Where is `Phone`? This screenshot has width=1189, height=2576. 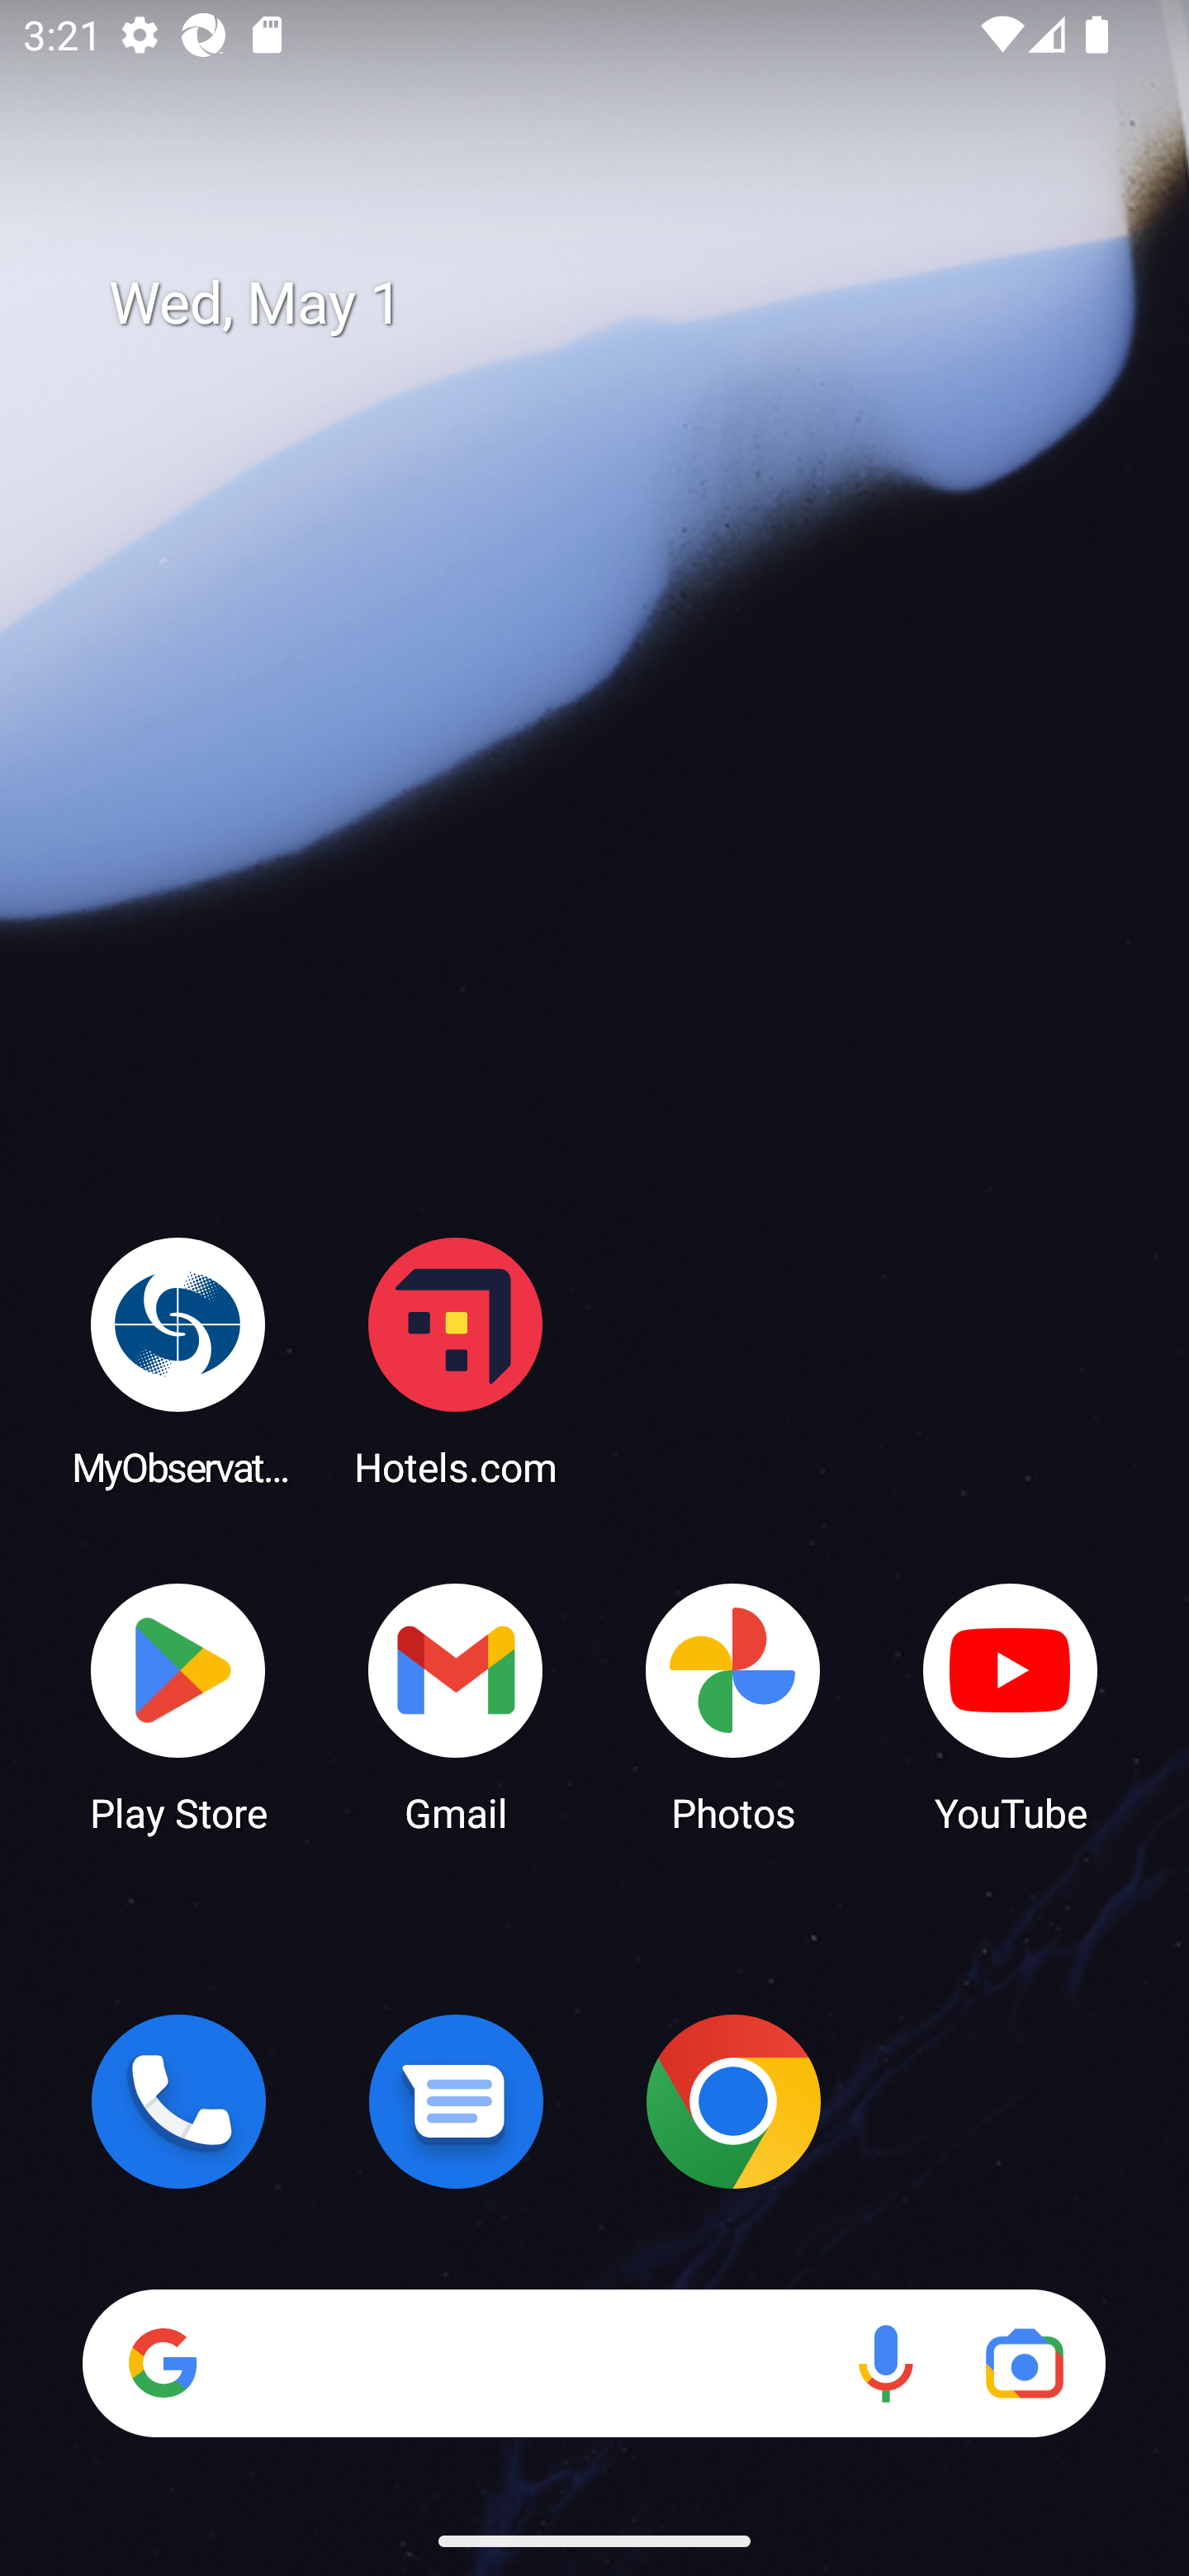
Phone is located at coordinates (178, 2101).